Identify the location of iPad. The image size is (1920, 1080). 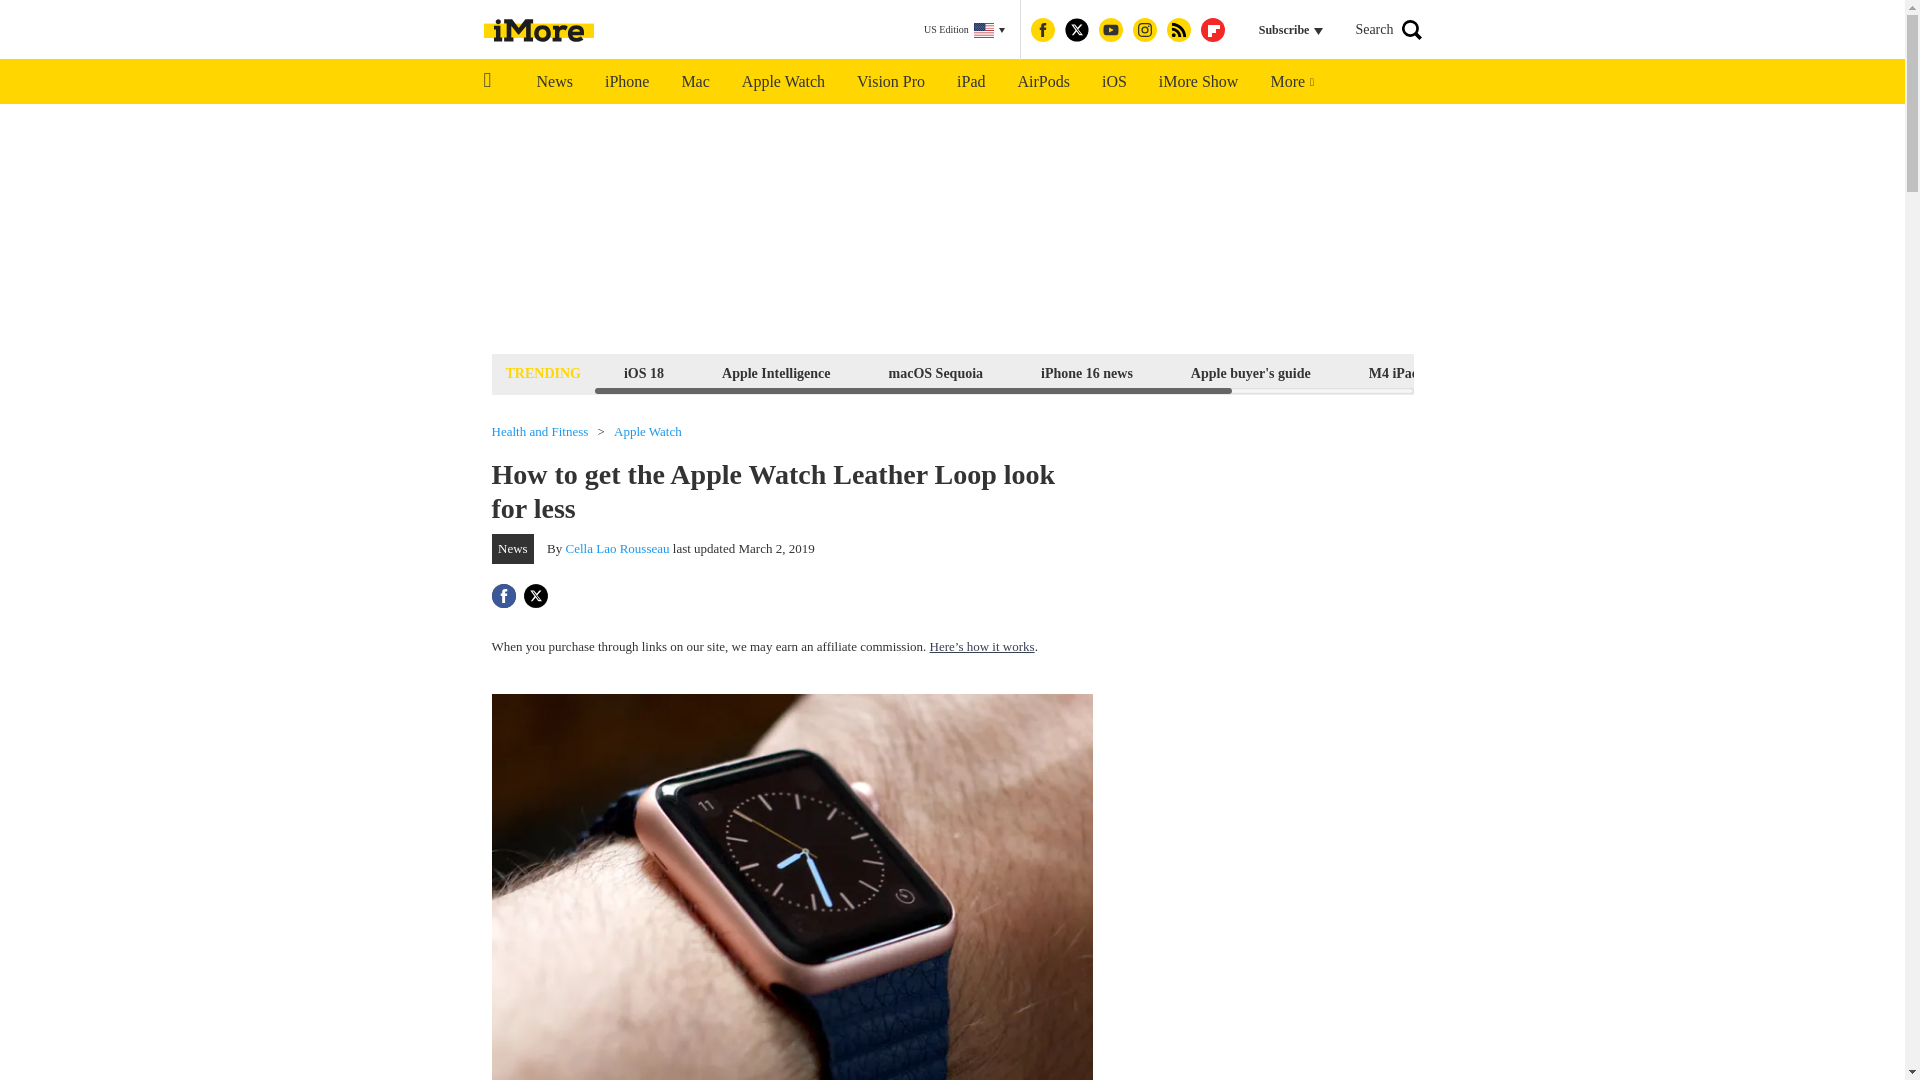
(970, 82).